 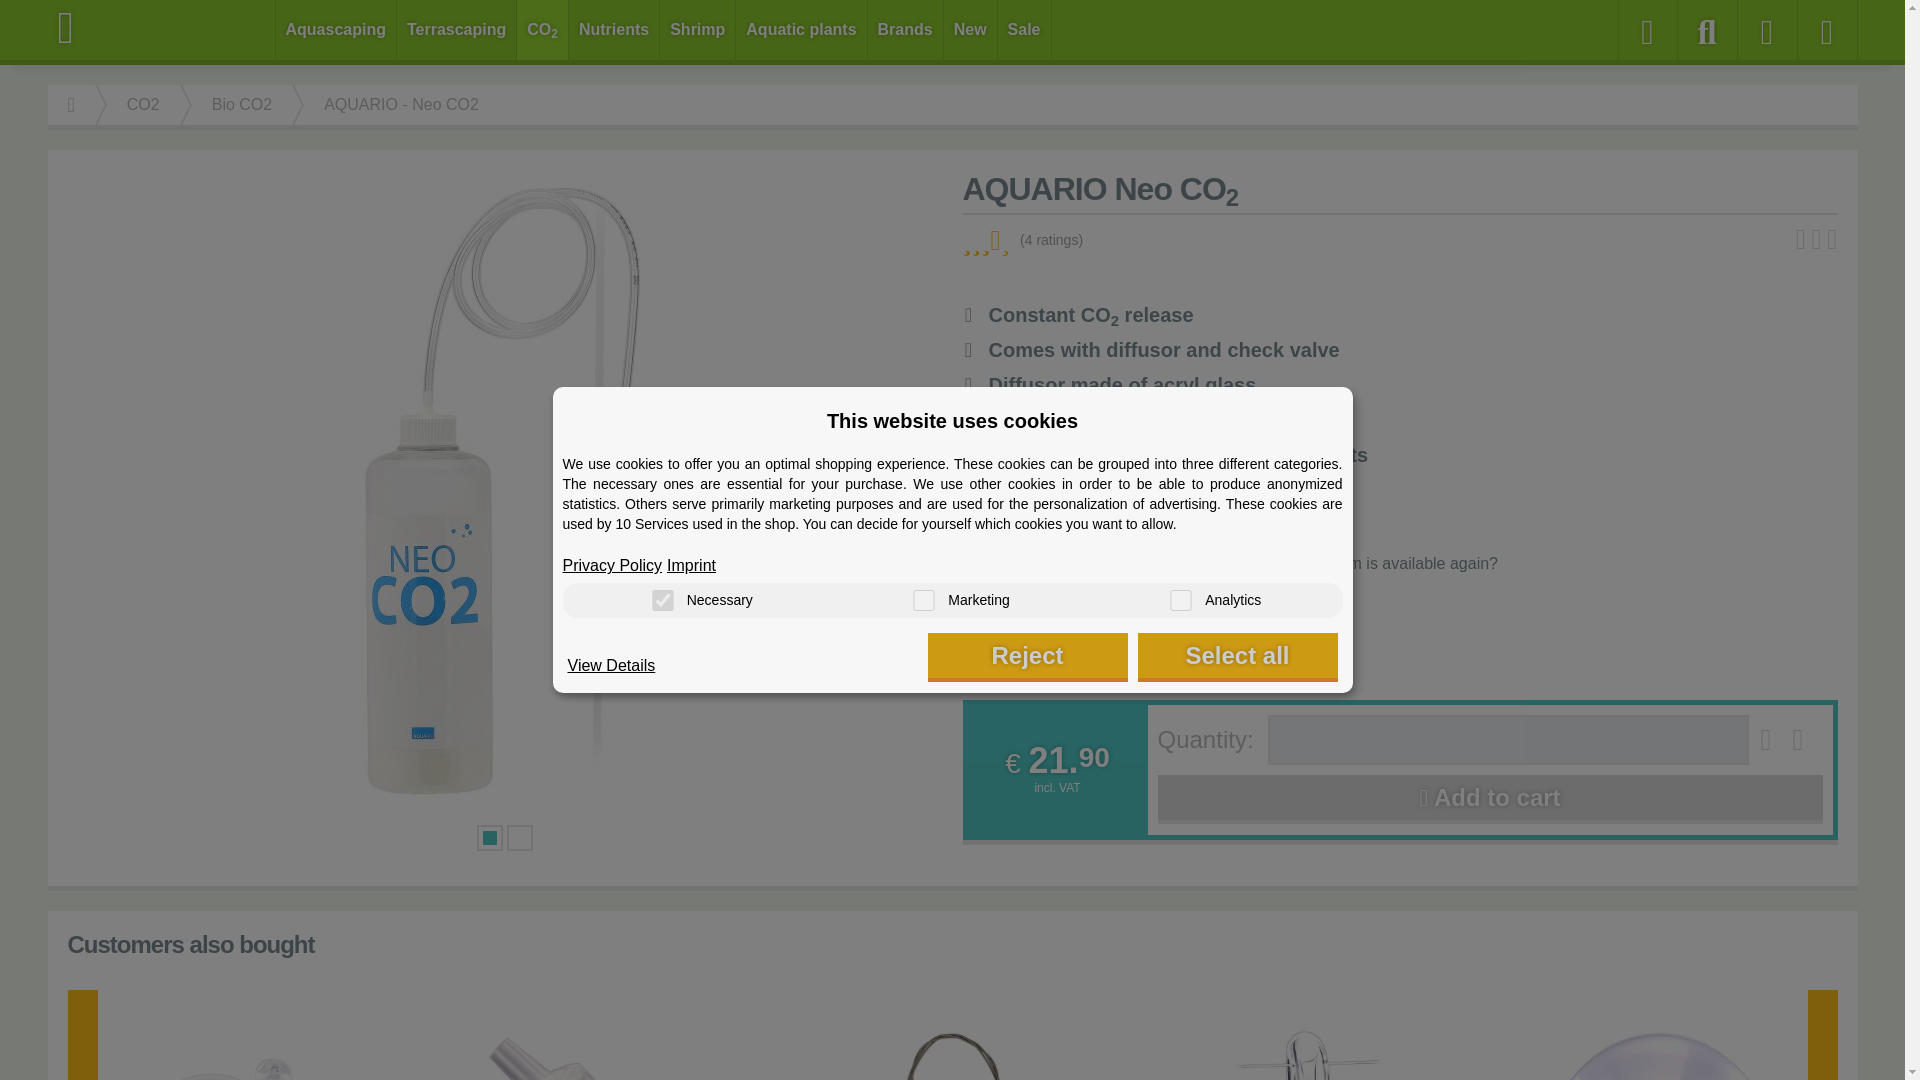 I want to click on on, so click(x=1180, y=600).